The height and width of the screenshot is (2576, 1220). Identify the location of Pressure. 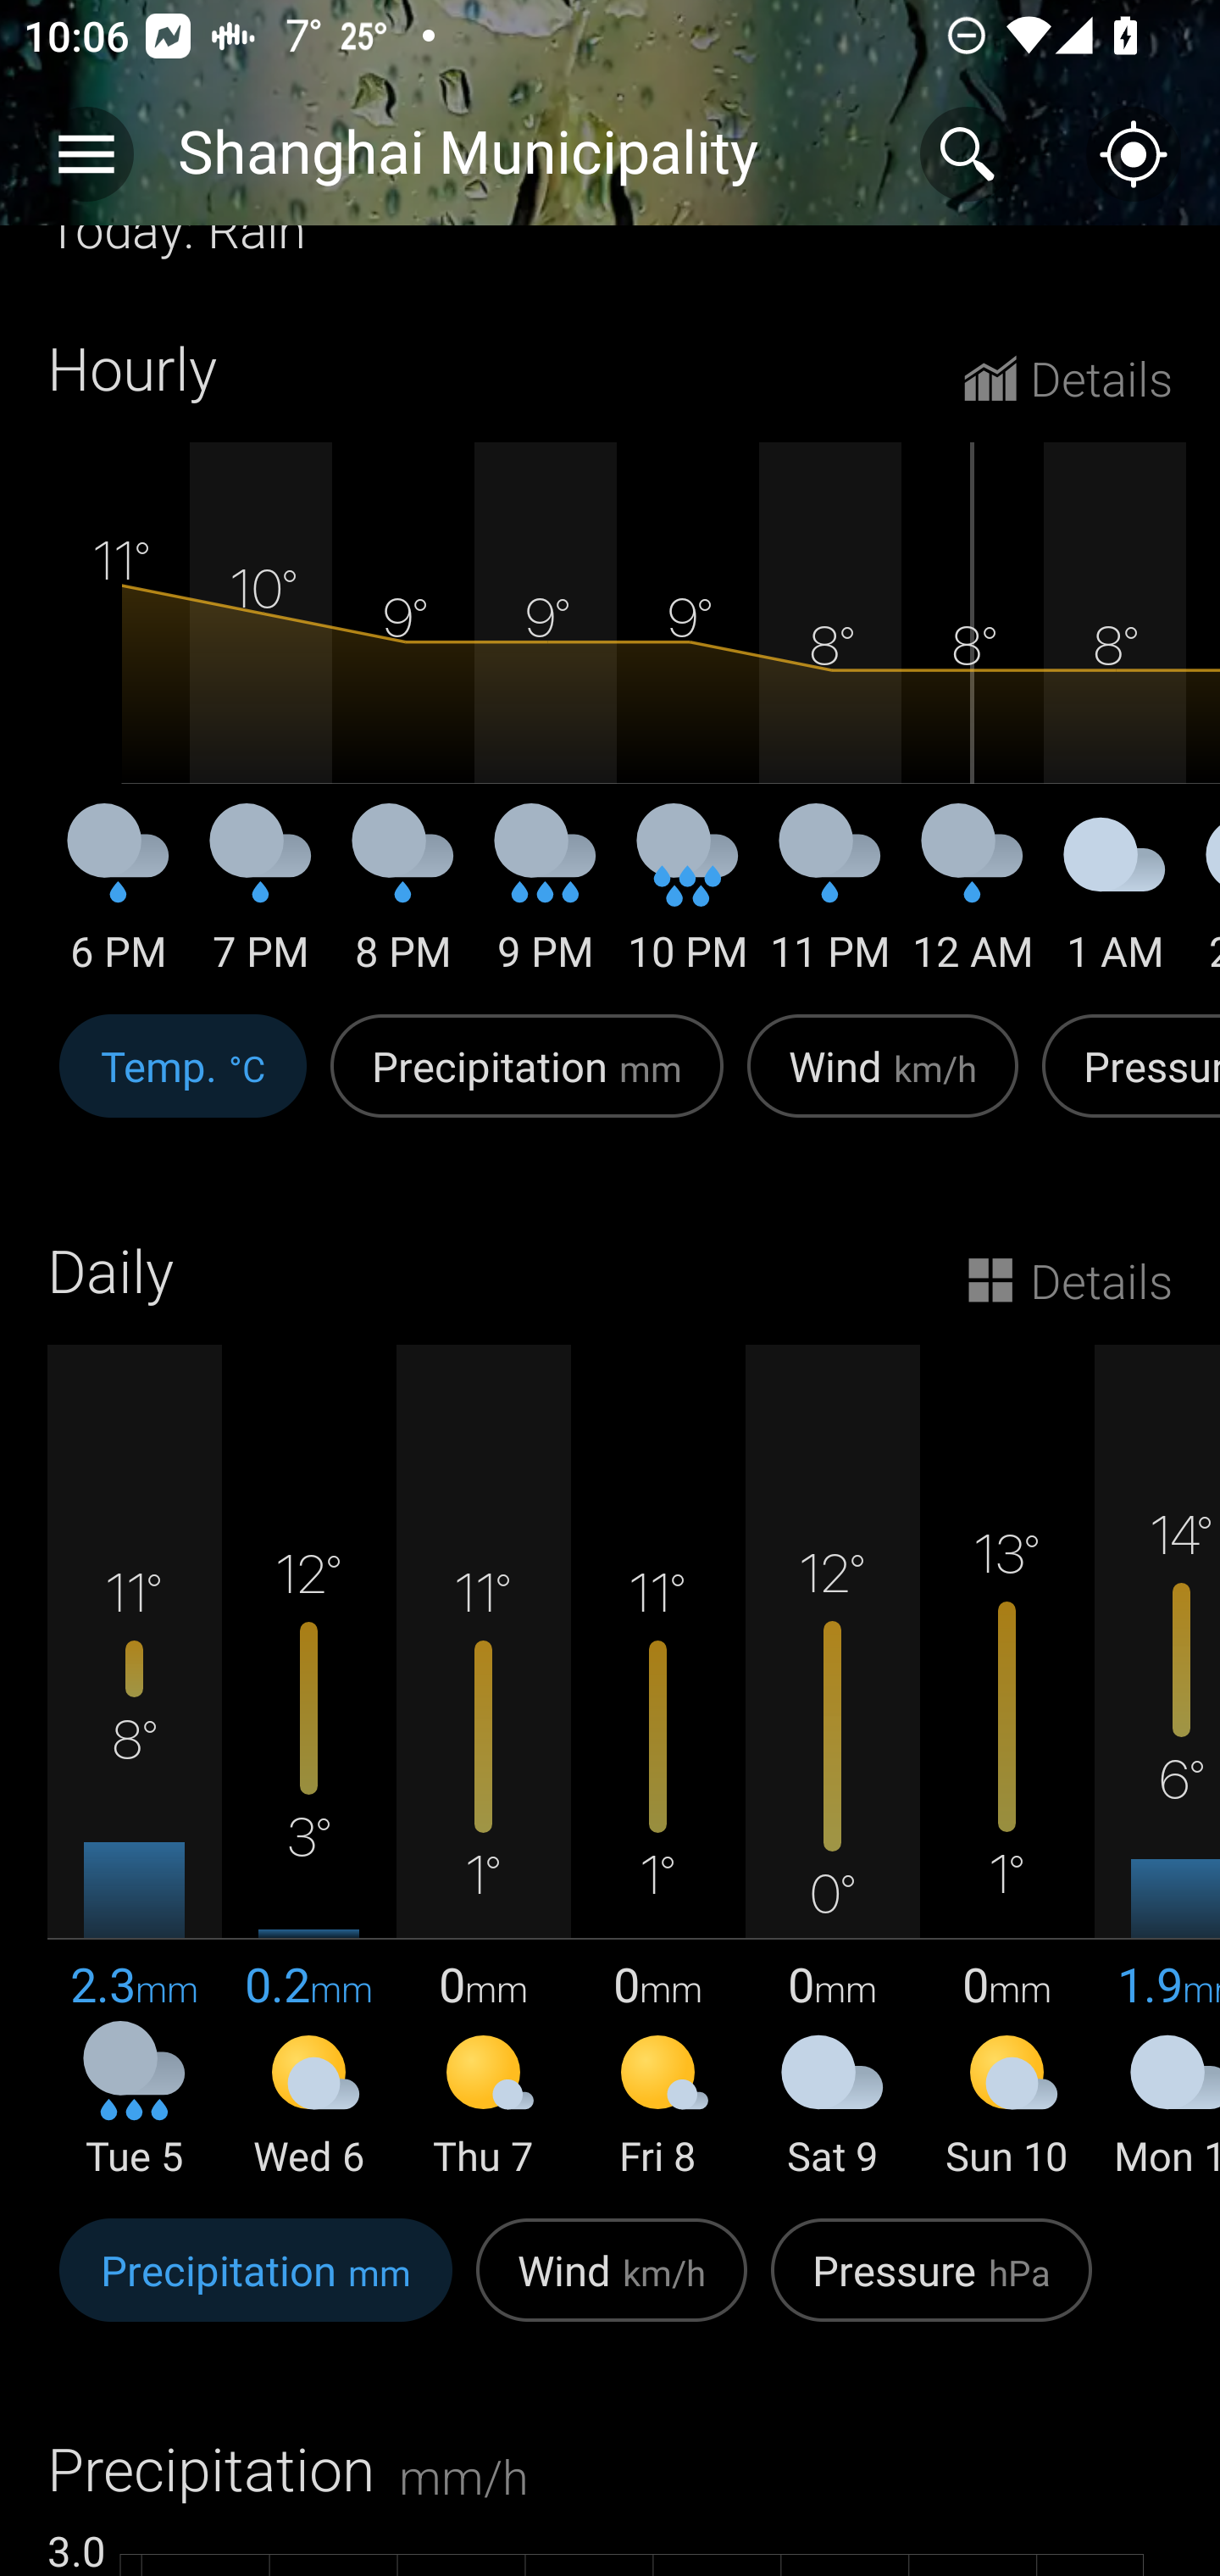
(1125, 1083).